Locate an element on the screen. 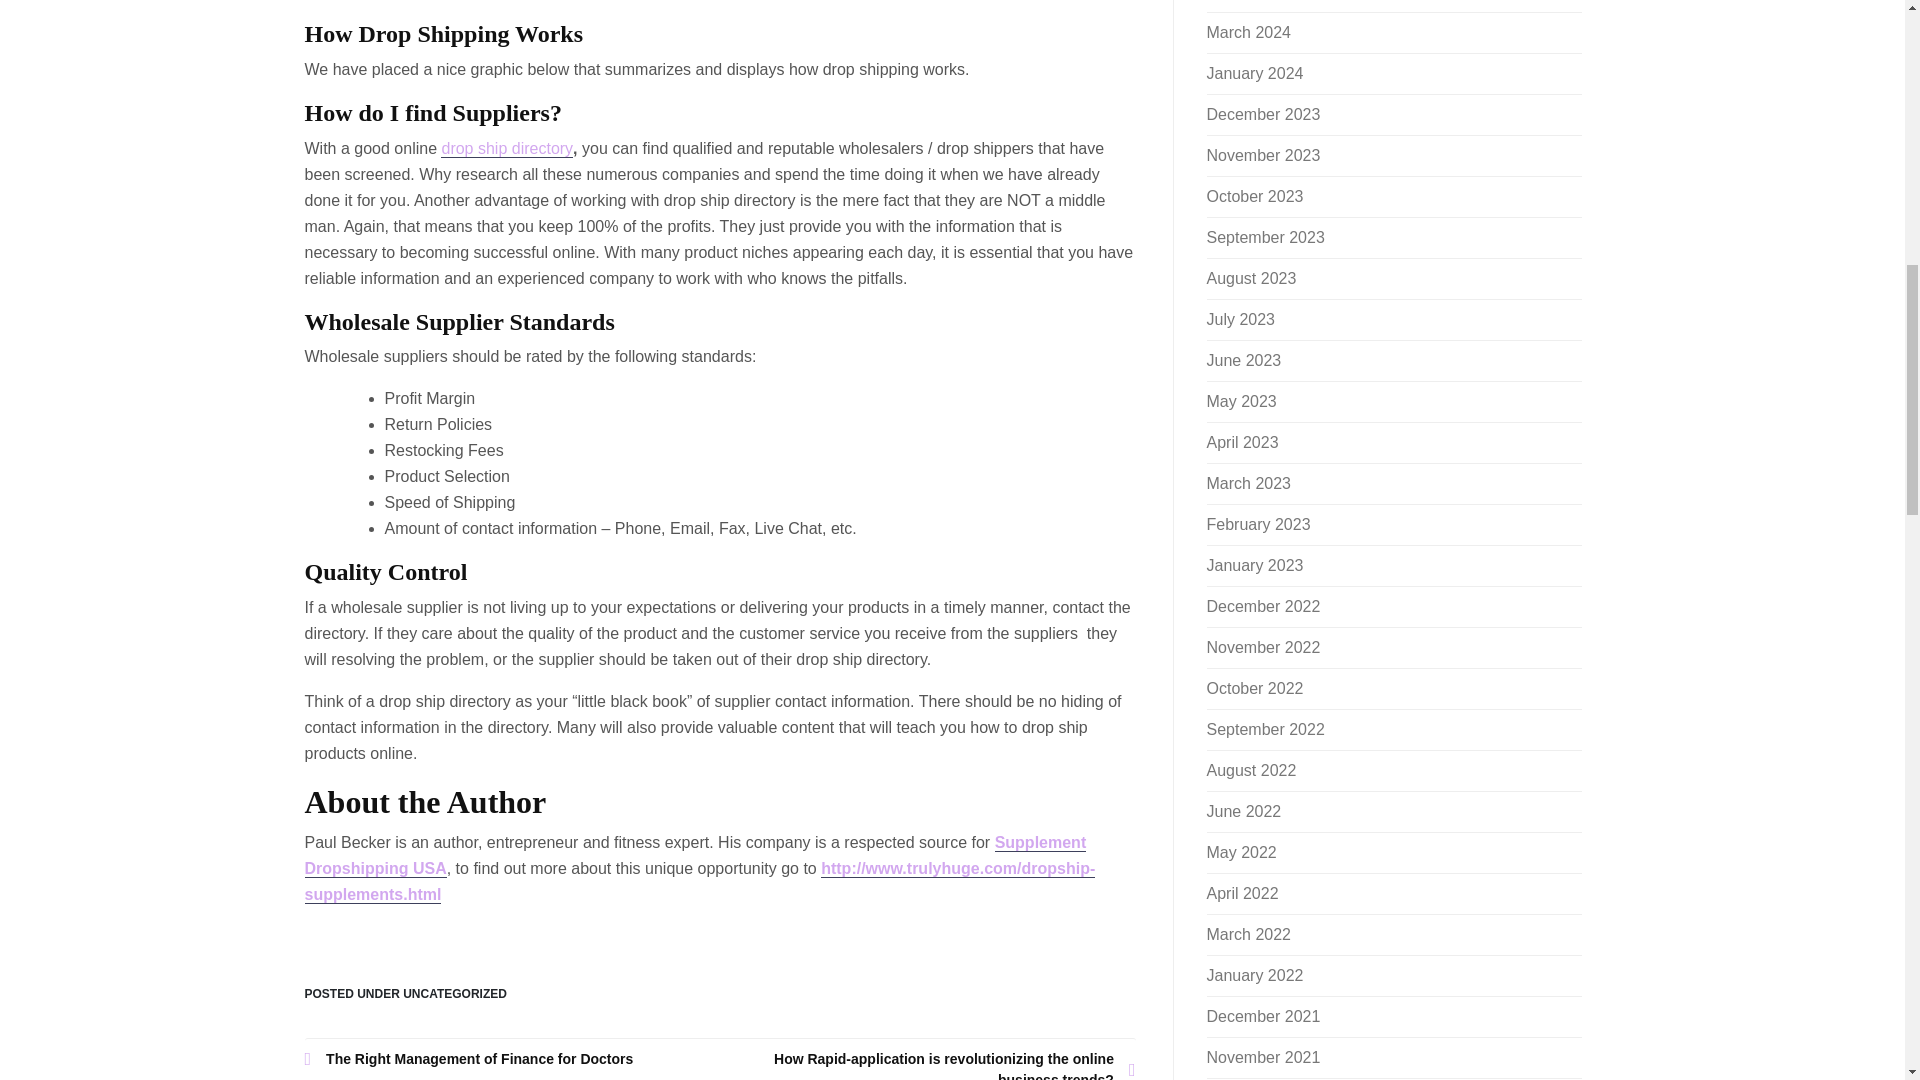 The width and height of the screenshot is (1920, 1080). November 2023 is located at coordinates (1262, 155).